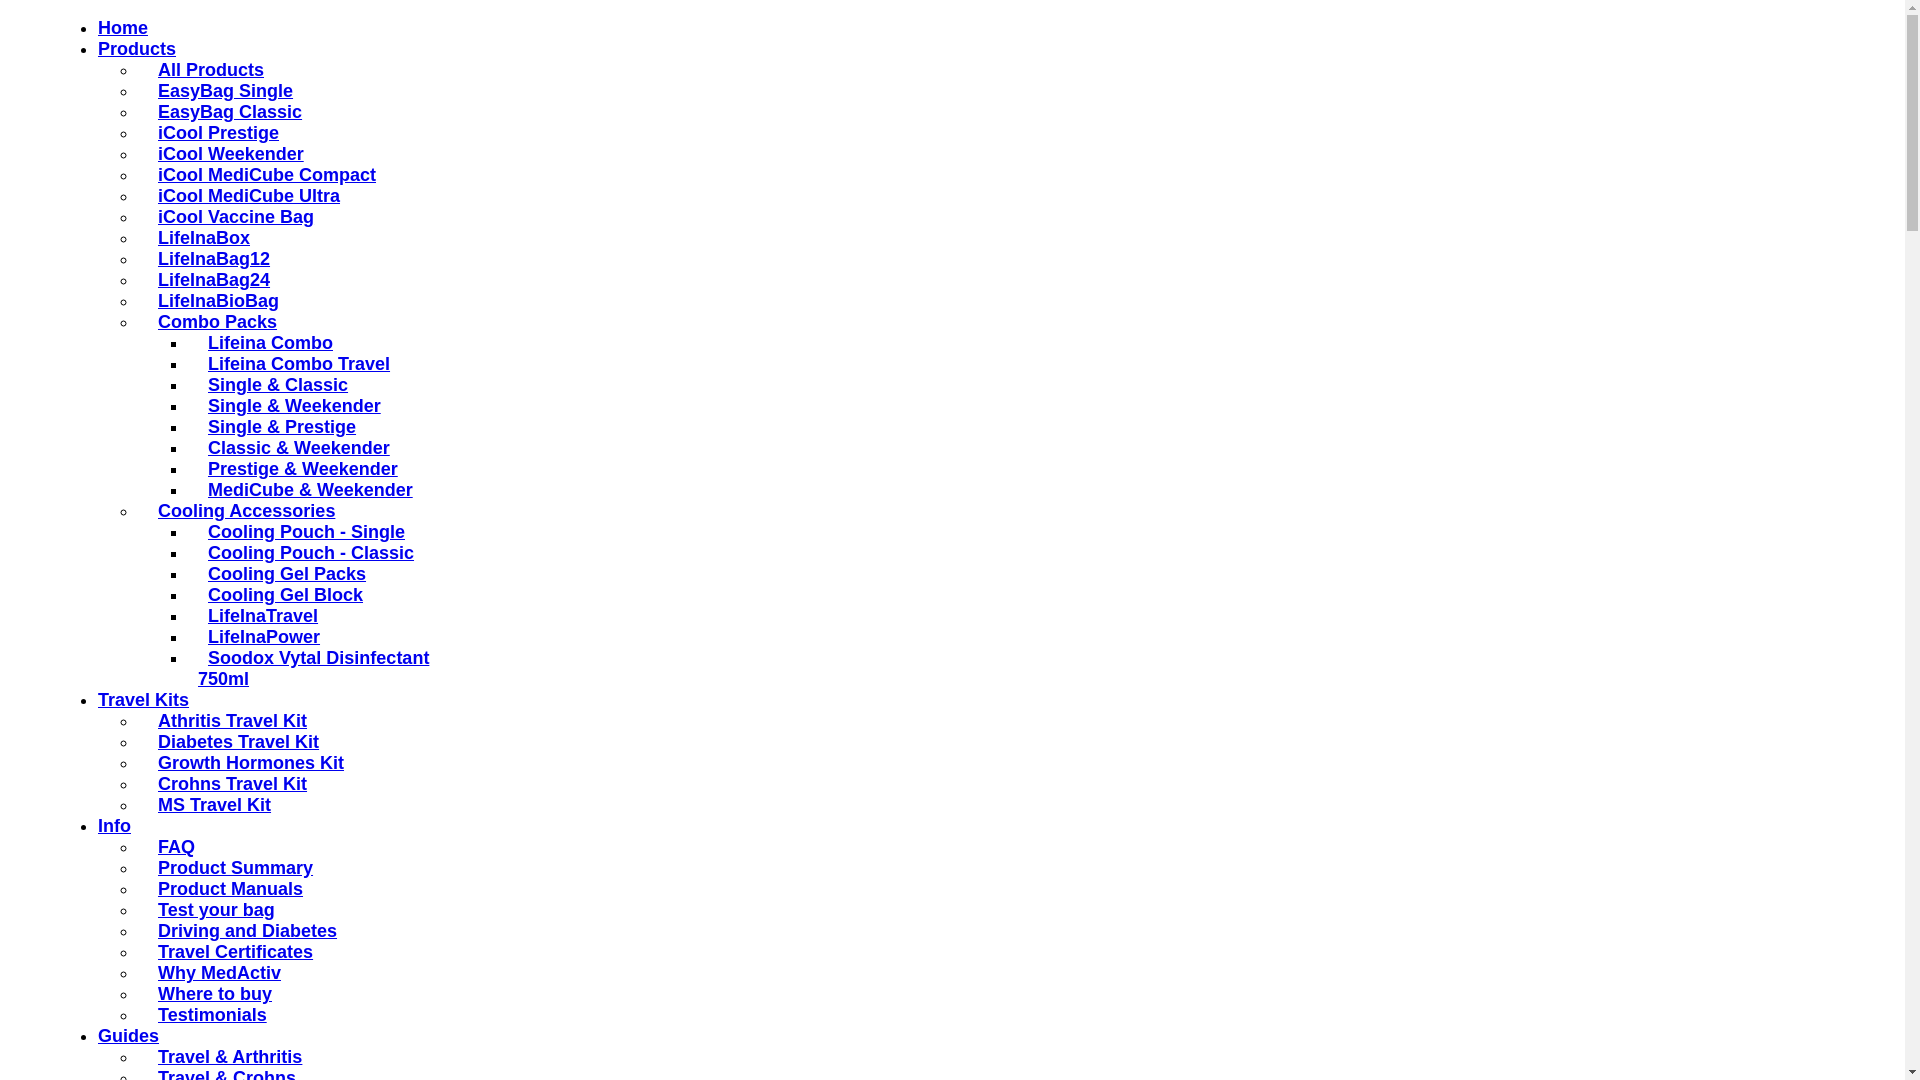 This screenshot has height=1080, width=1920. Describe the element at coordinates (199, 238) in the screenshot. I see `LifeInaBox` at that location.